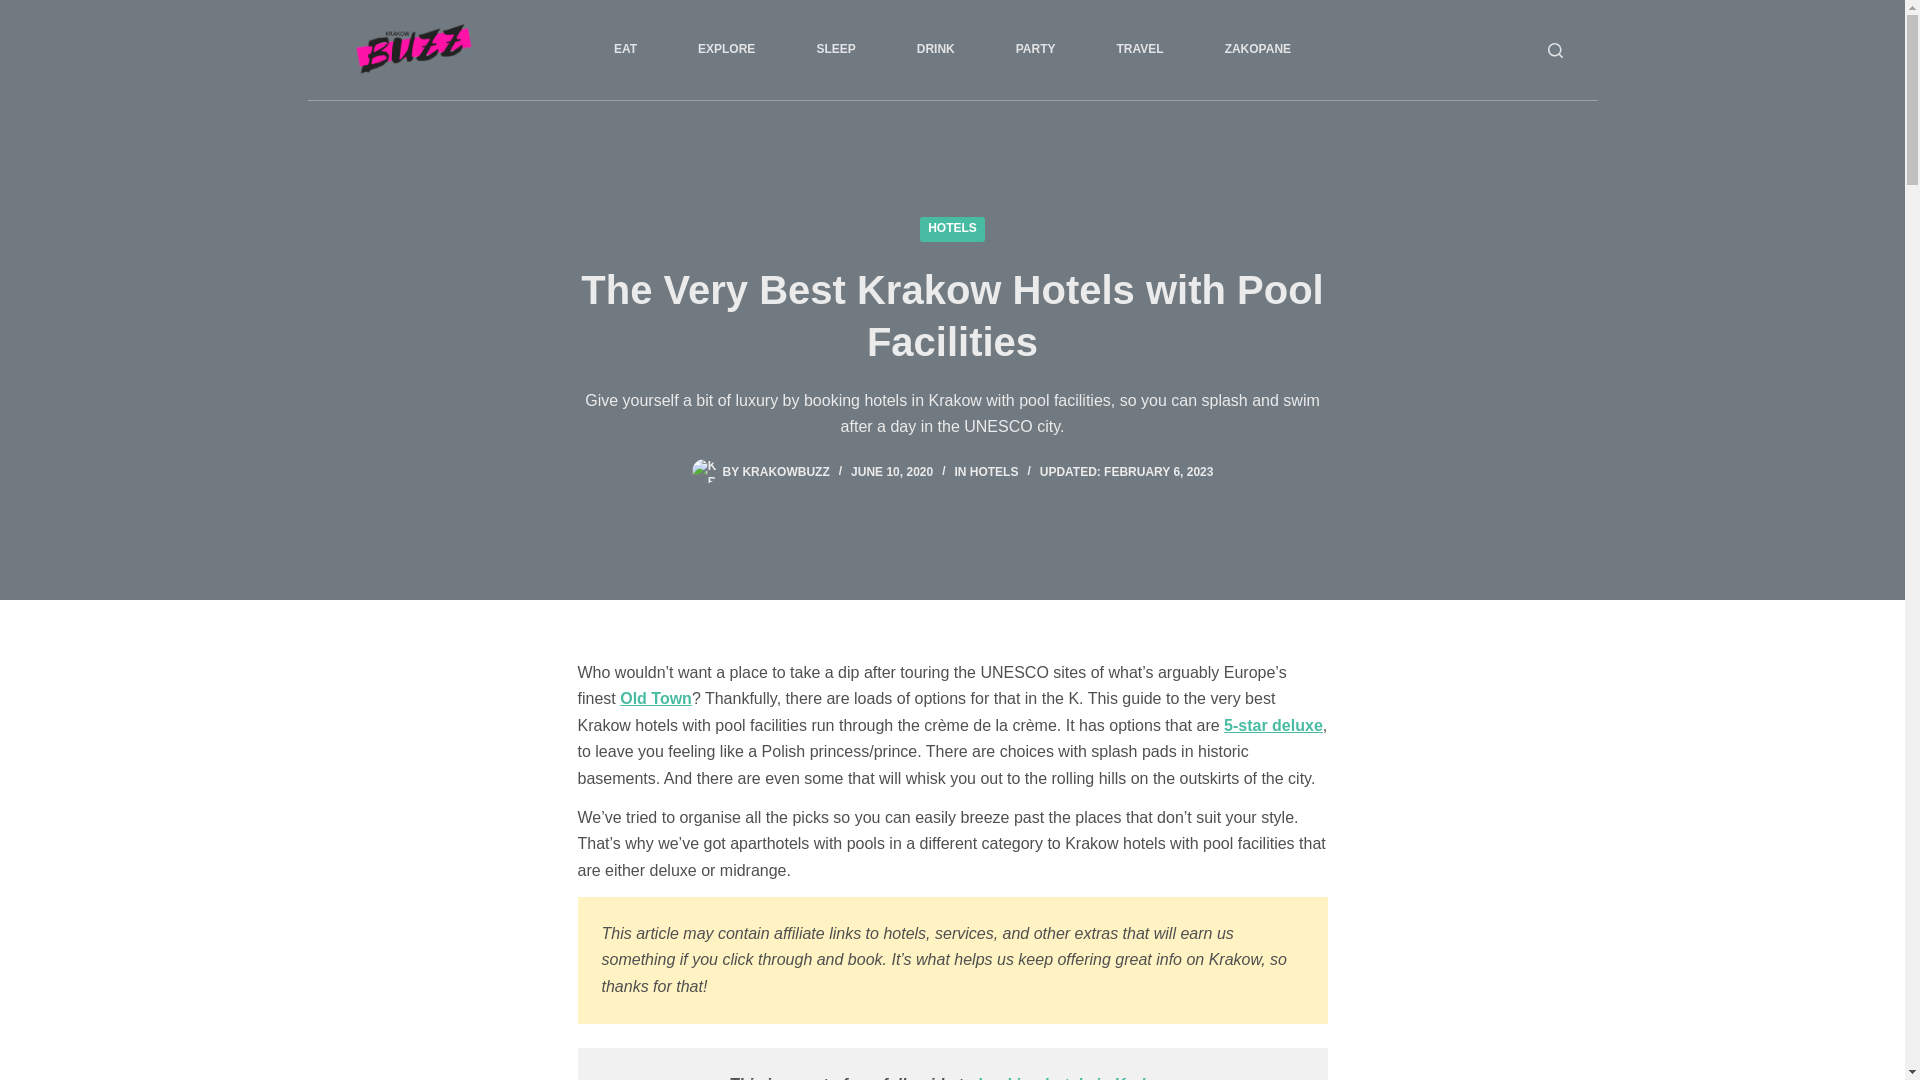 The width and height of the screenshot is (1920, 1080). What do you see at coordinates (1140, 50) in the screenshot?
I see `TRAVEL` at bounding box center [1140, 50].